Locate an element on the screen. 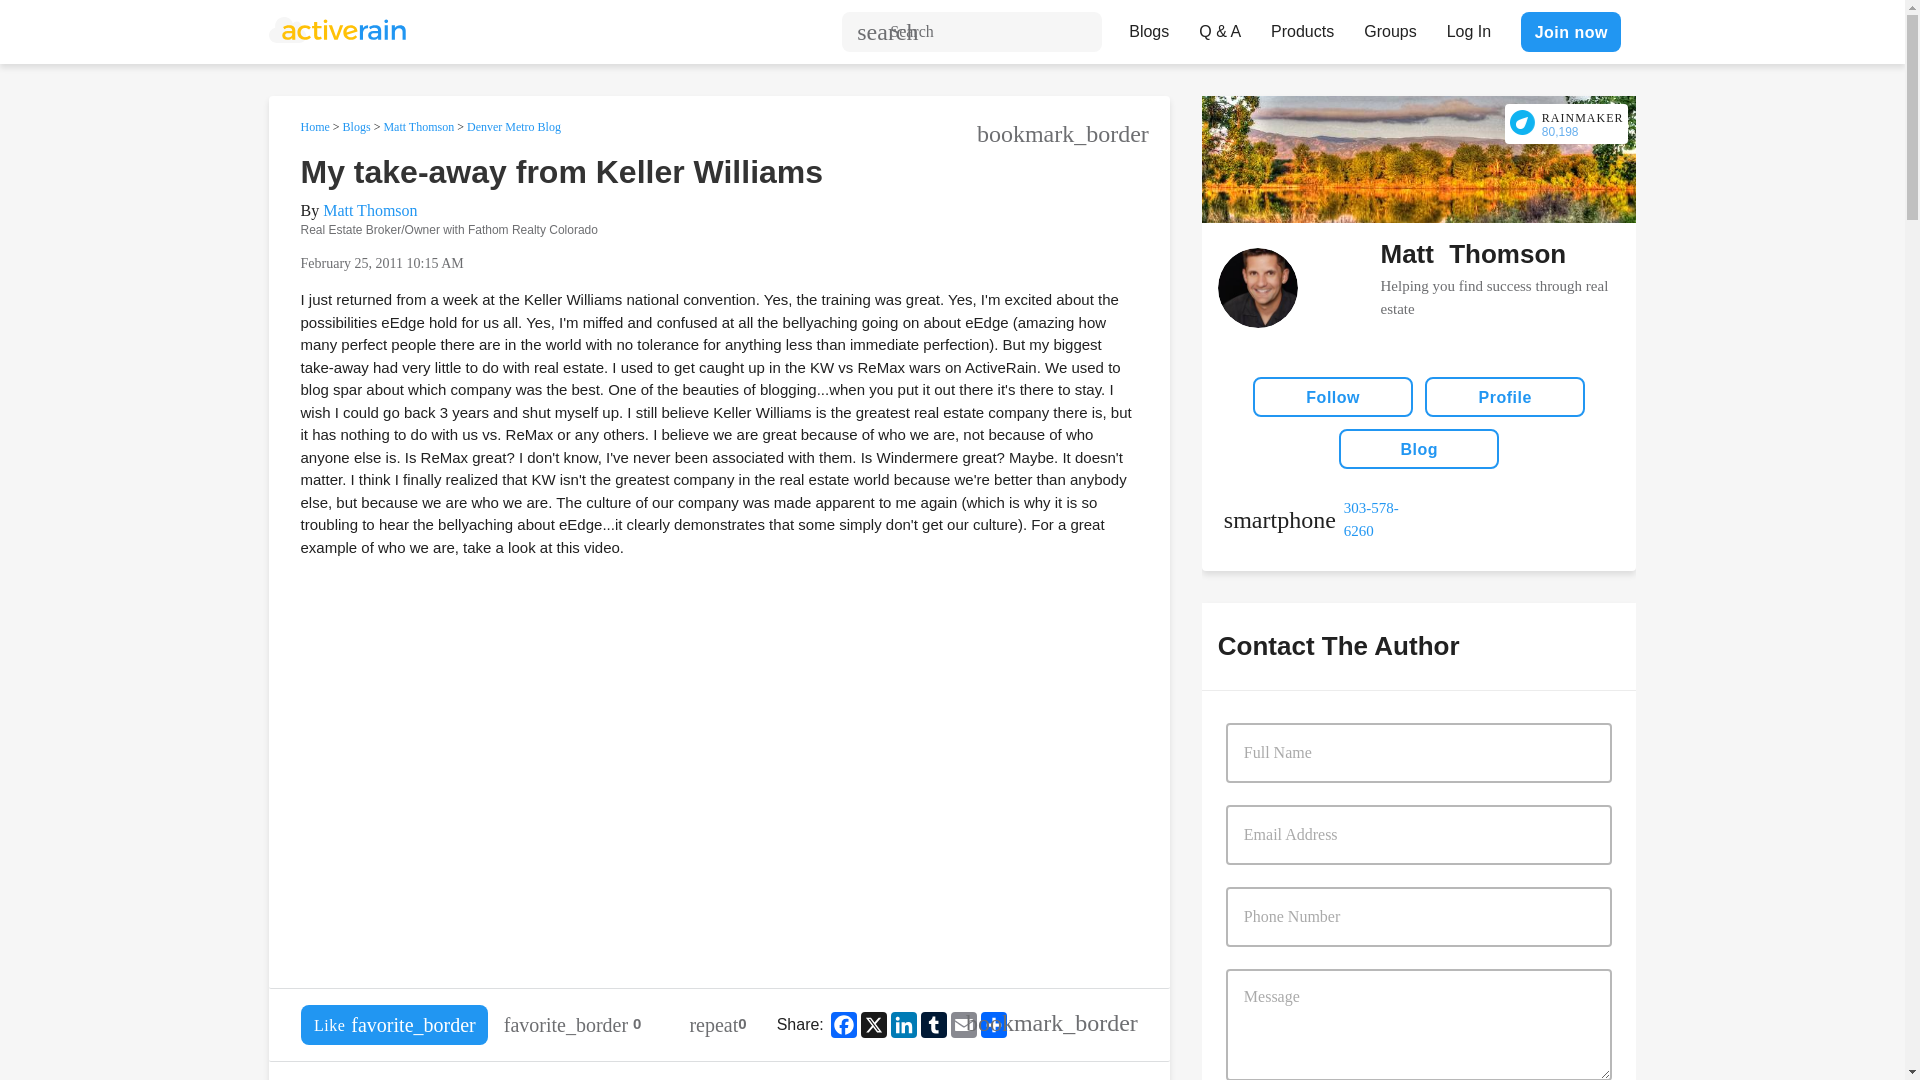 This screenshot has width=1920, height=1080. Groups is located at coordinates (1390, 26).